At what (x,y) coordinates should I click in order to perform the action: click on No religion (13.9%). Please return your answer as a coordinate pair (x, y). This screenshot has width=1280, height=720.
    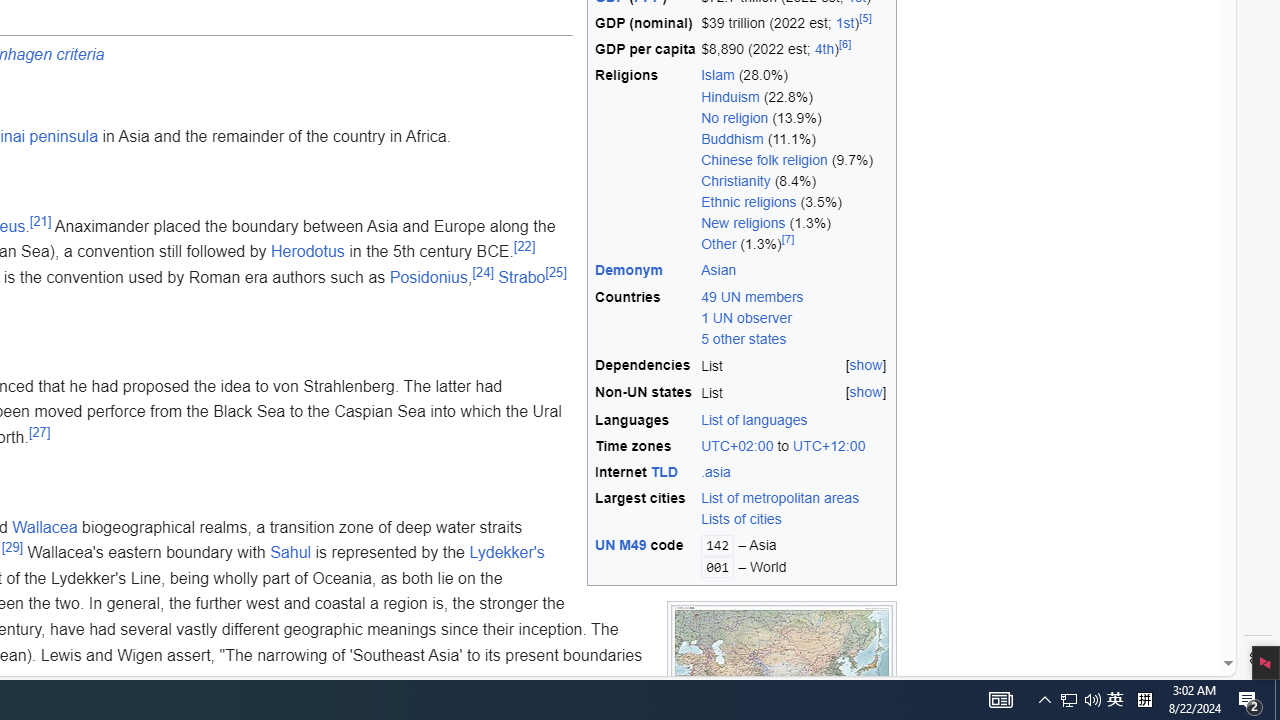
    Looking at the image, I should click on (795, 118).